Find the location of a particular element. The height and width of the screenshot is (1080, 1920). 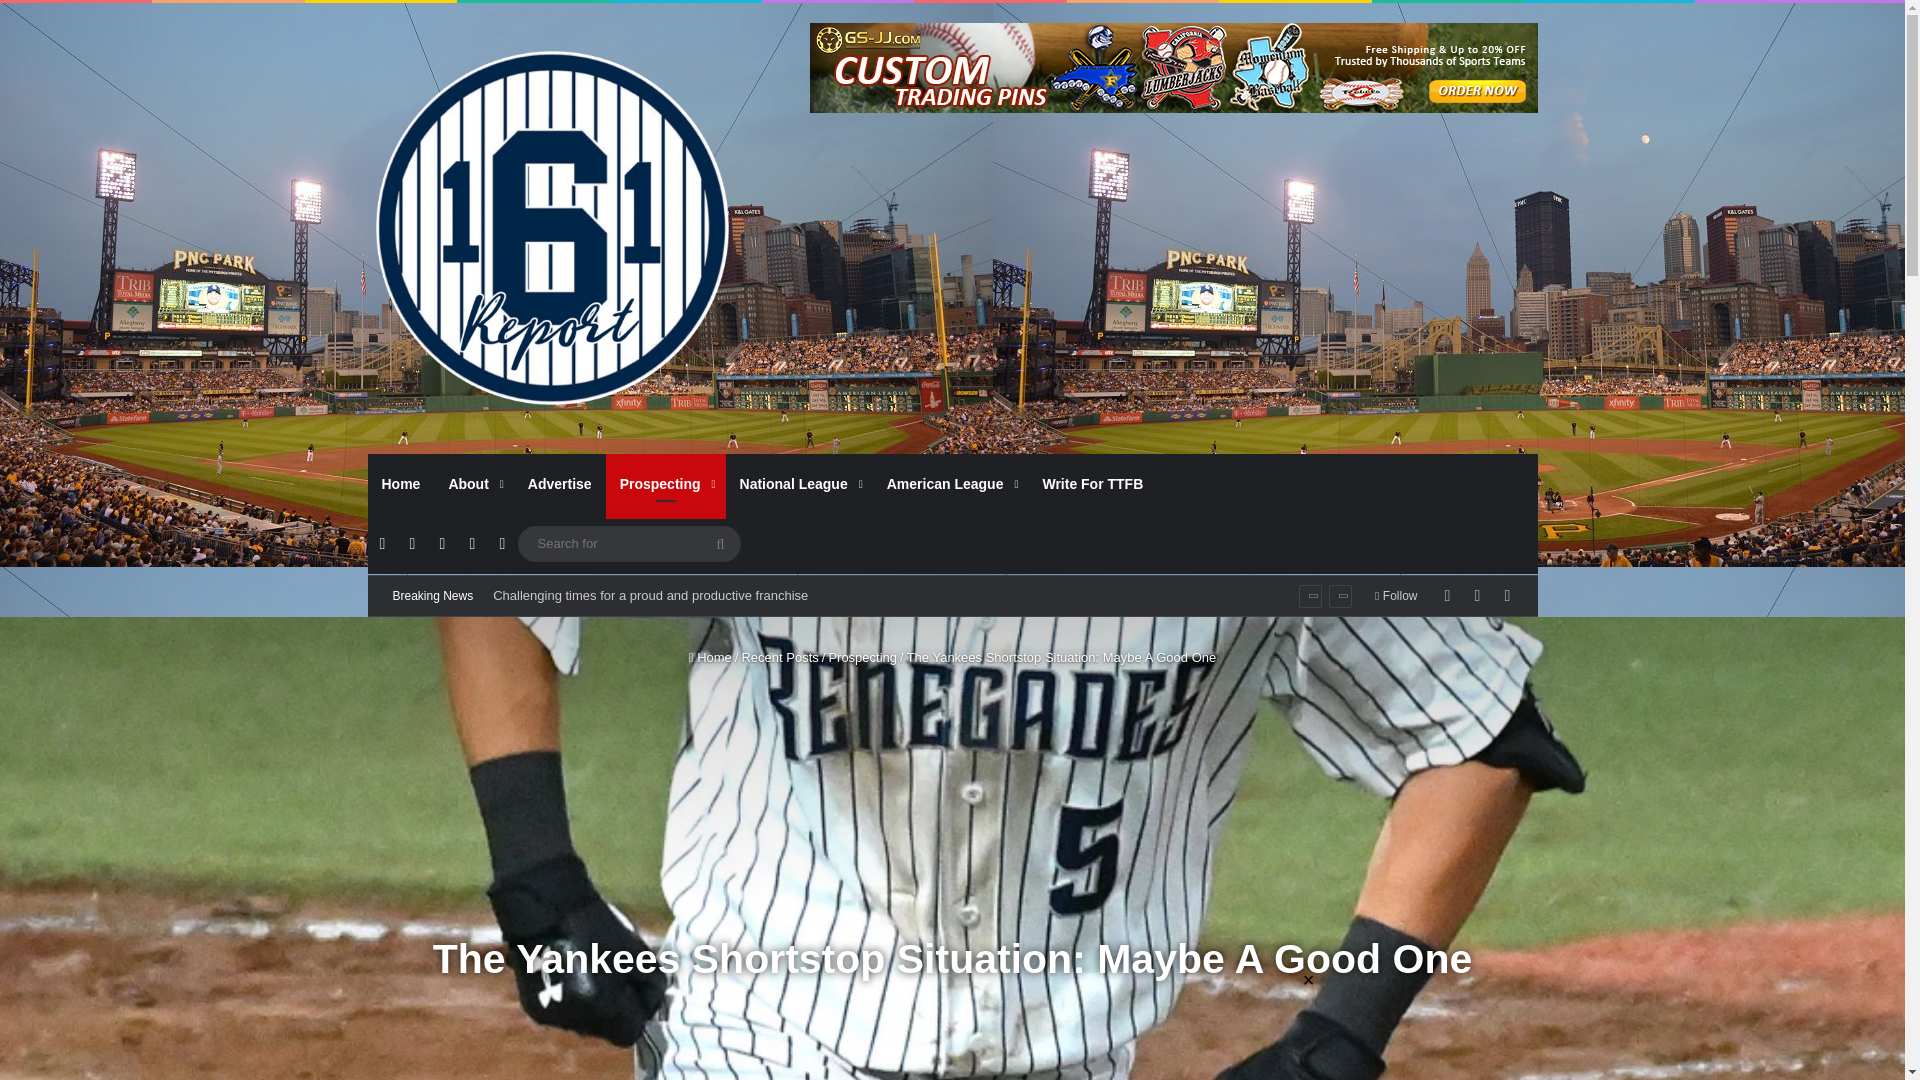

Search for is located at coordinates (630, 544).